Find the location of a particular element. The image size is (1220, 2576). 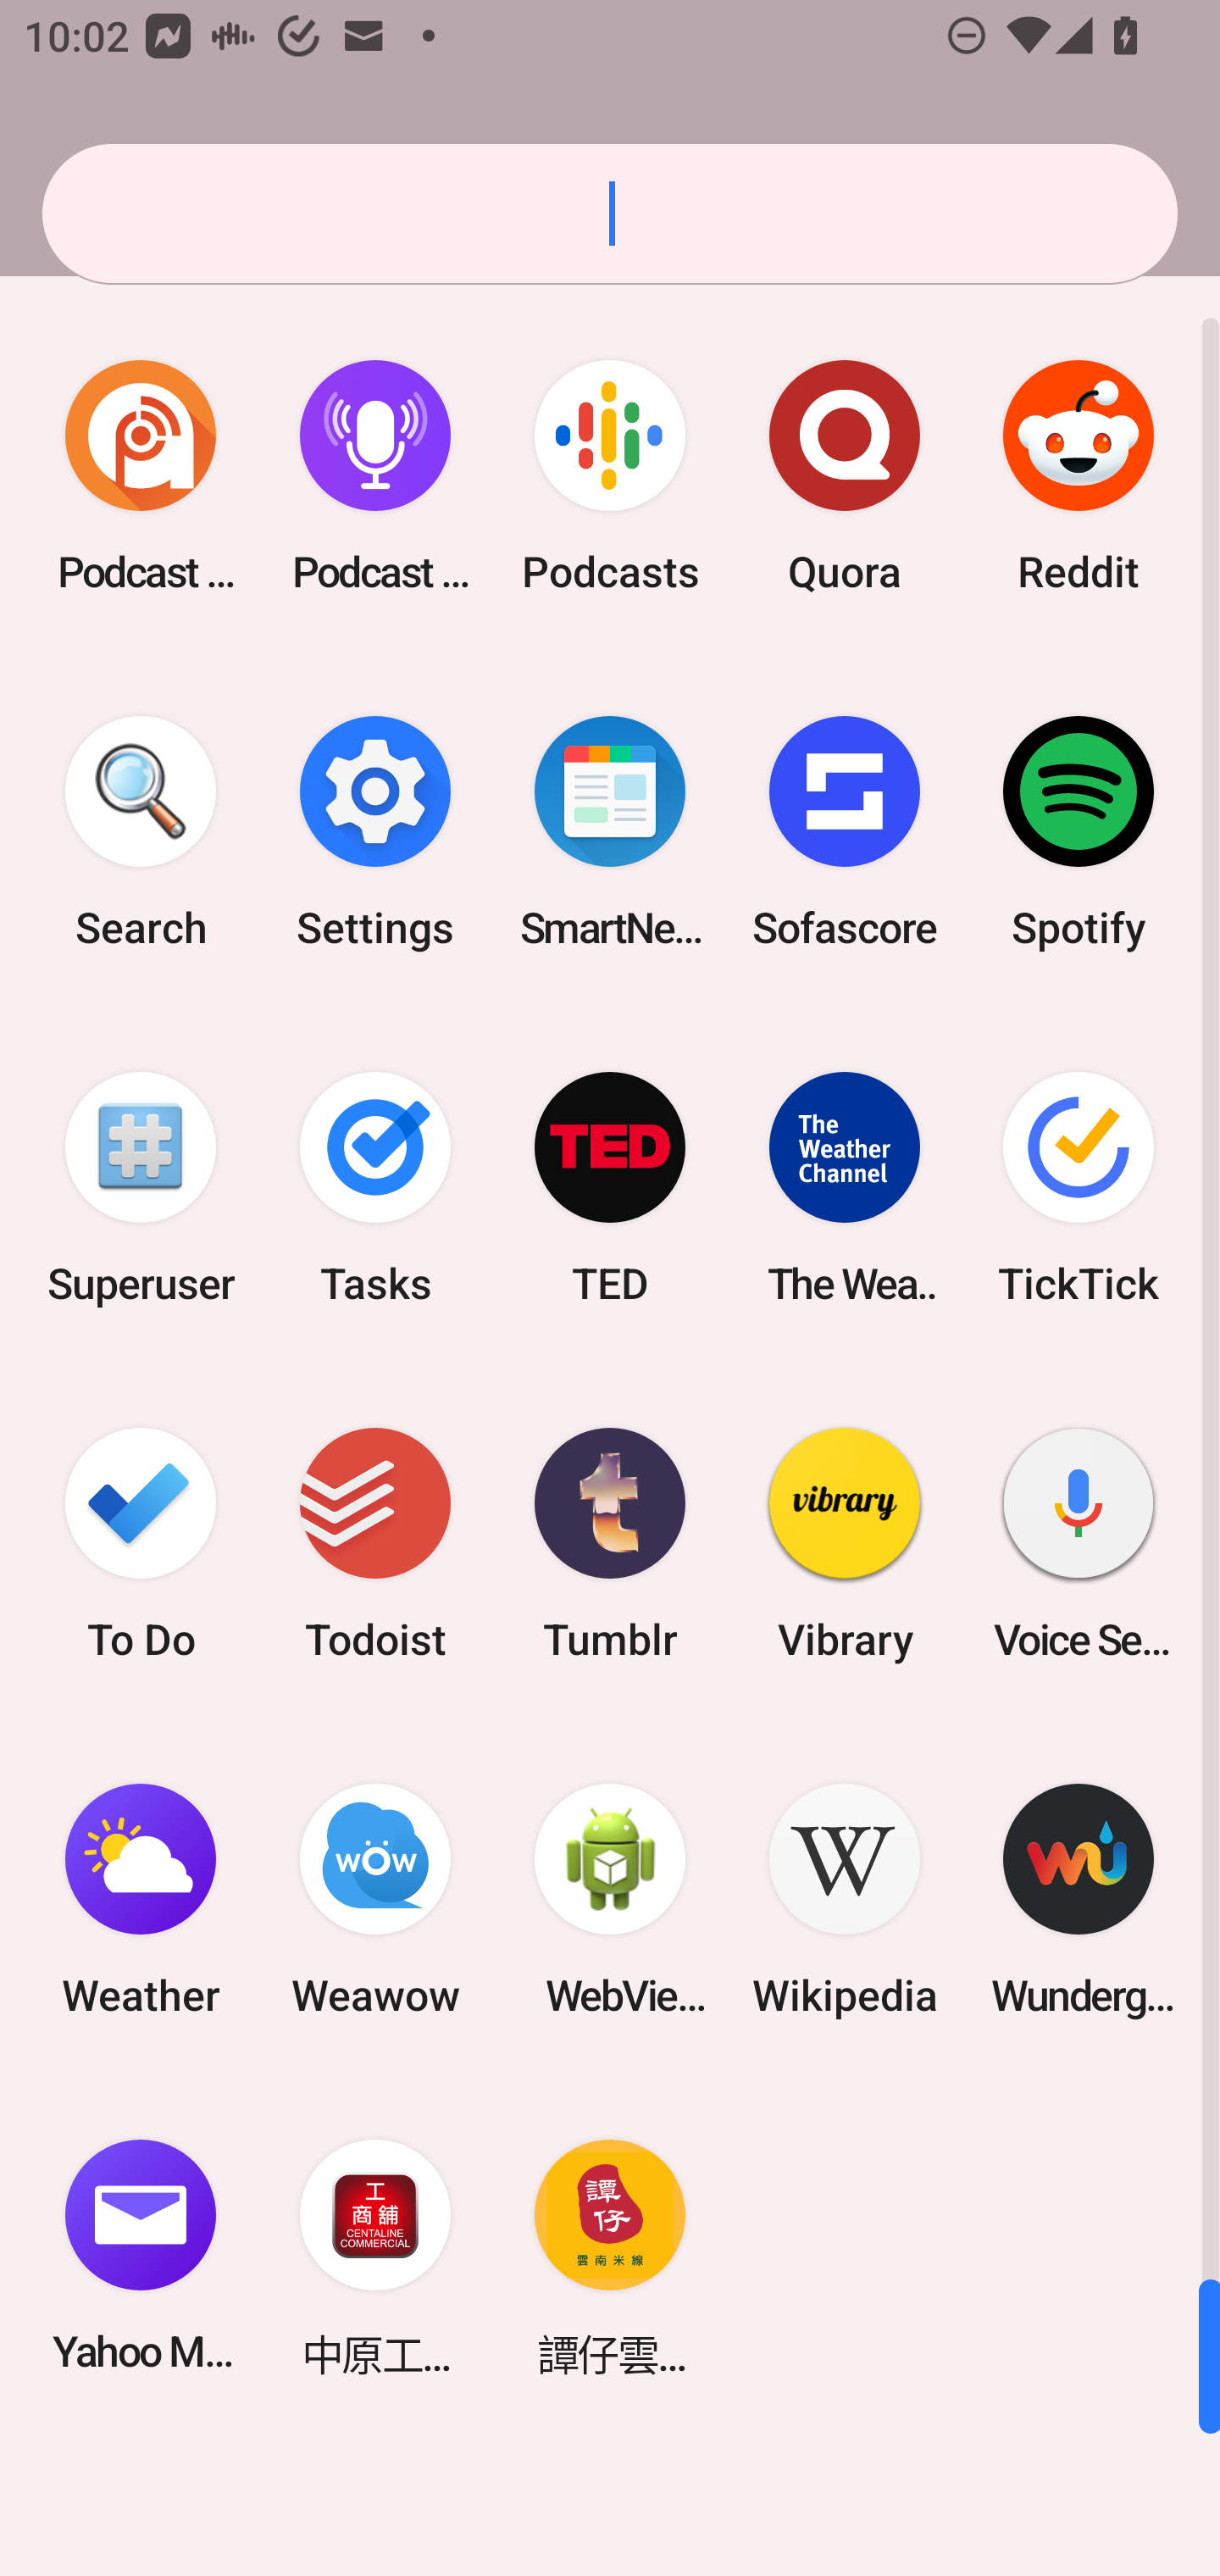

To Do is located at coordinates (141, 1542).